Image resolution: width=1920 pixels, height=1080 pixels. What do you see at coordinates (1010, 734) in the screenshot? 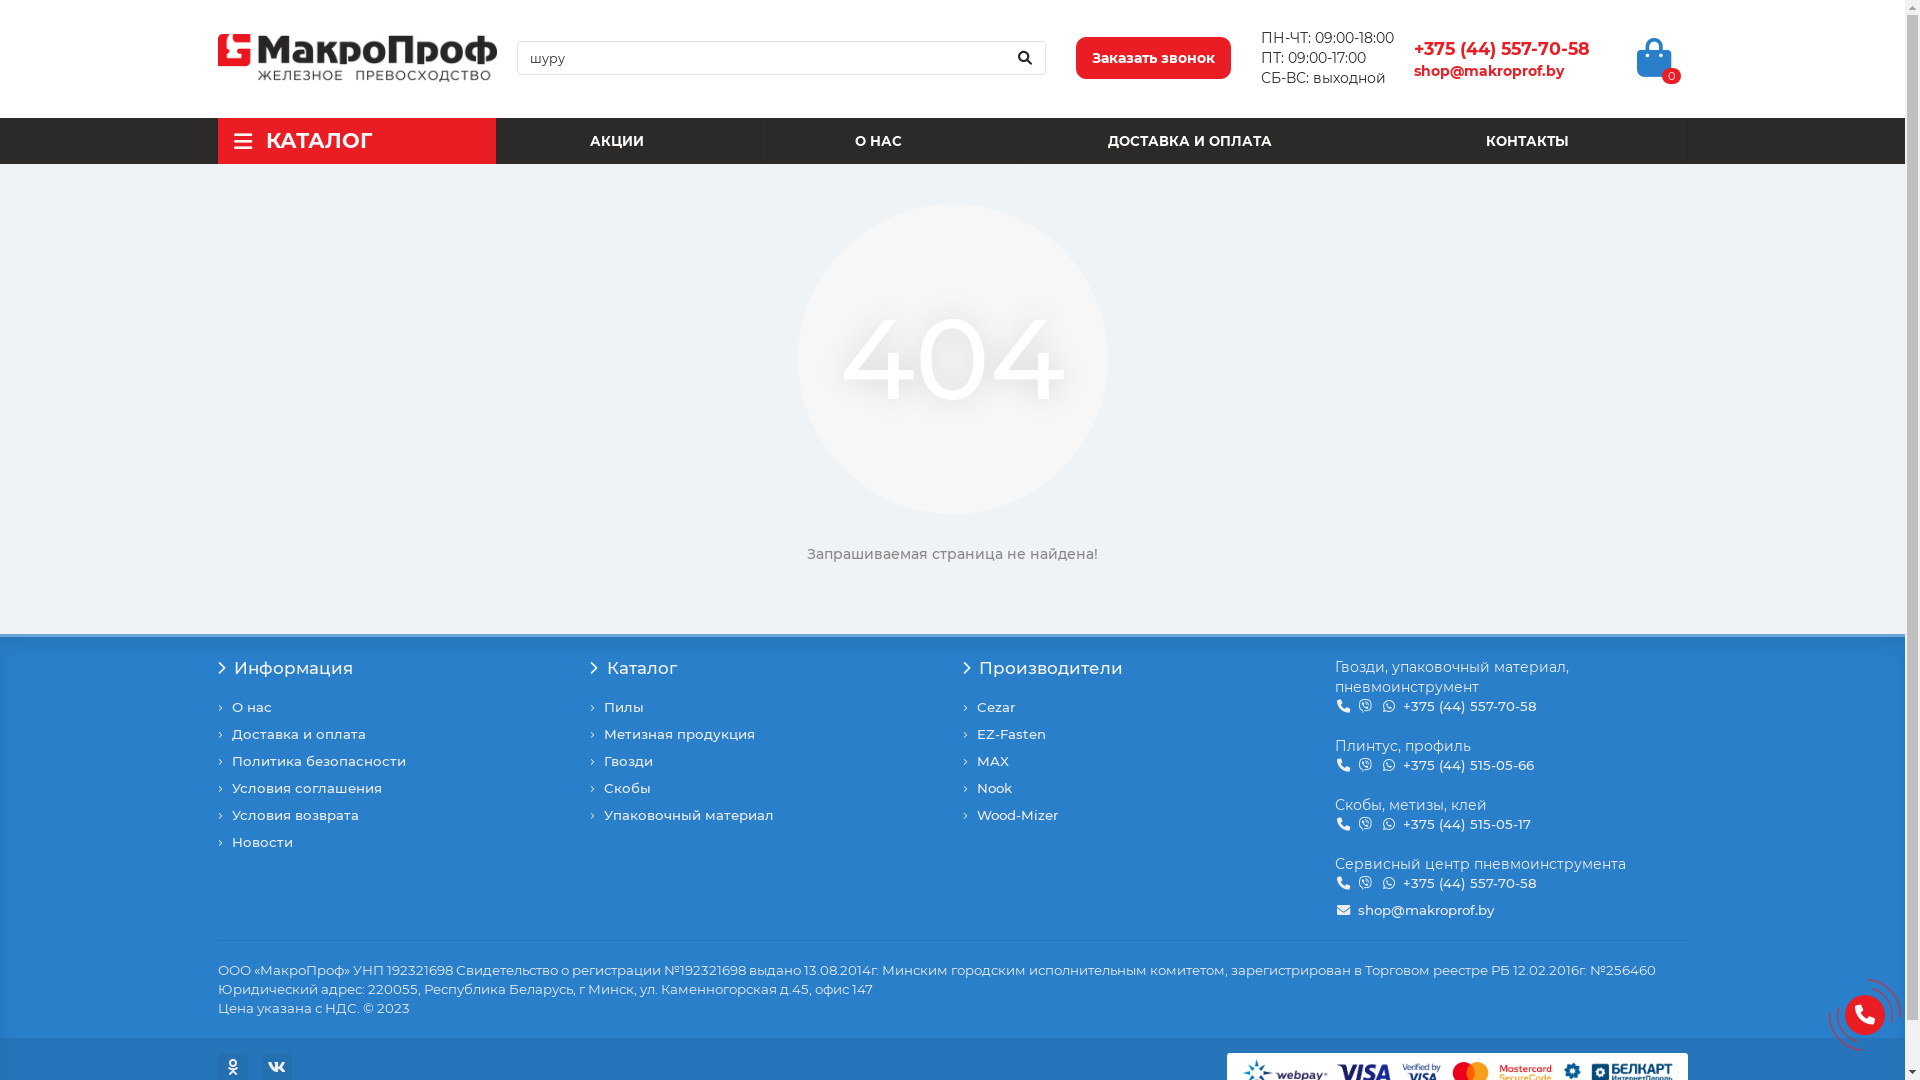
I see `EZ-Fasten` at bounding box center [1010, 734].